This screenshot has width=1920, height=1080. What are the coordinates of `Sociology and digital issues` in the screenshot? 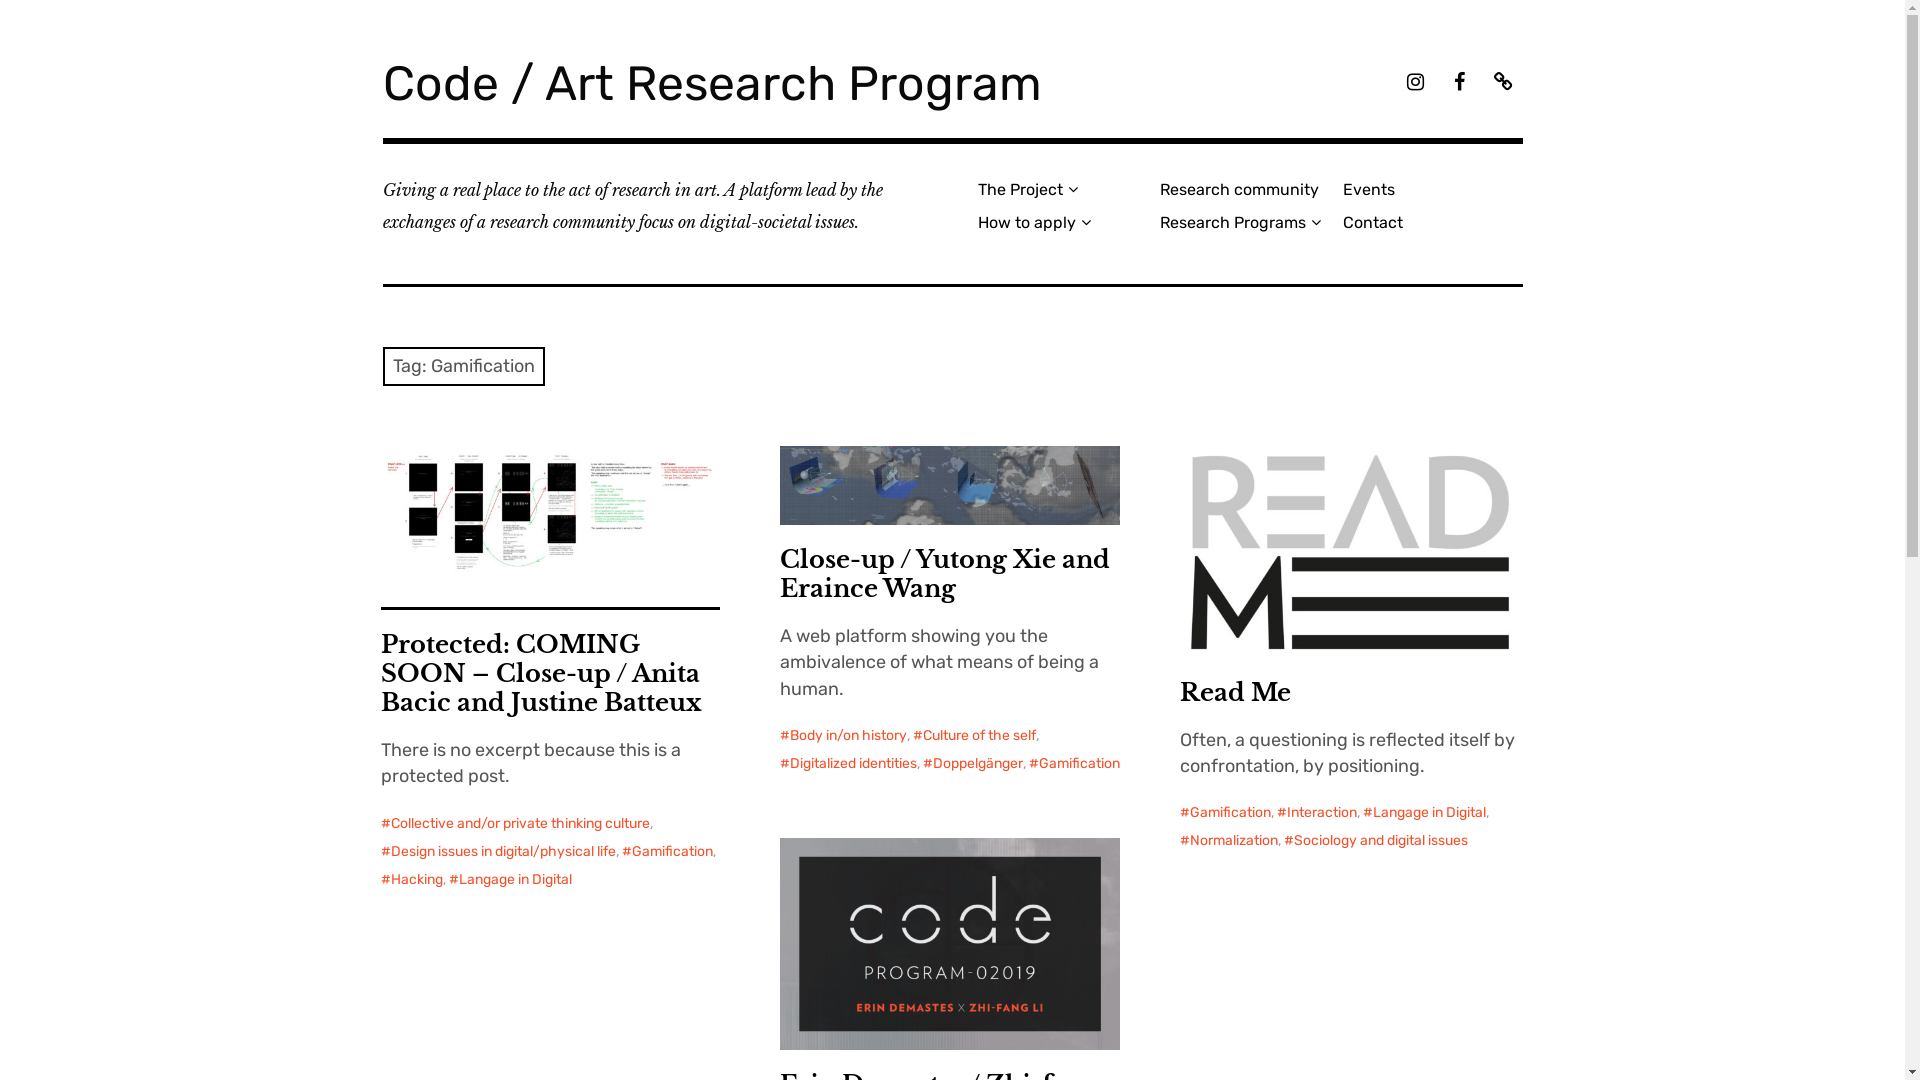 It's located at (1376, 841).